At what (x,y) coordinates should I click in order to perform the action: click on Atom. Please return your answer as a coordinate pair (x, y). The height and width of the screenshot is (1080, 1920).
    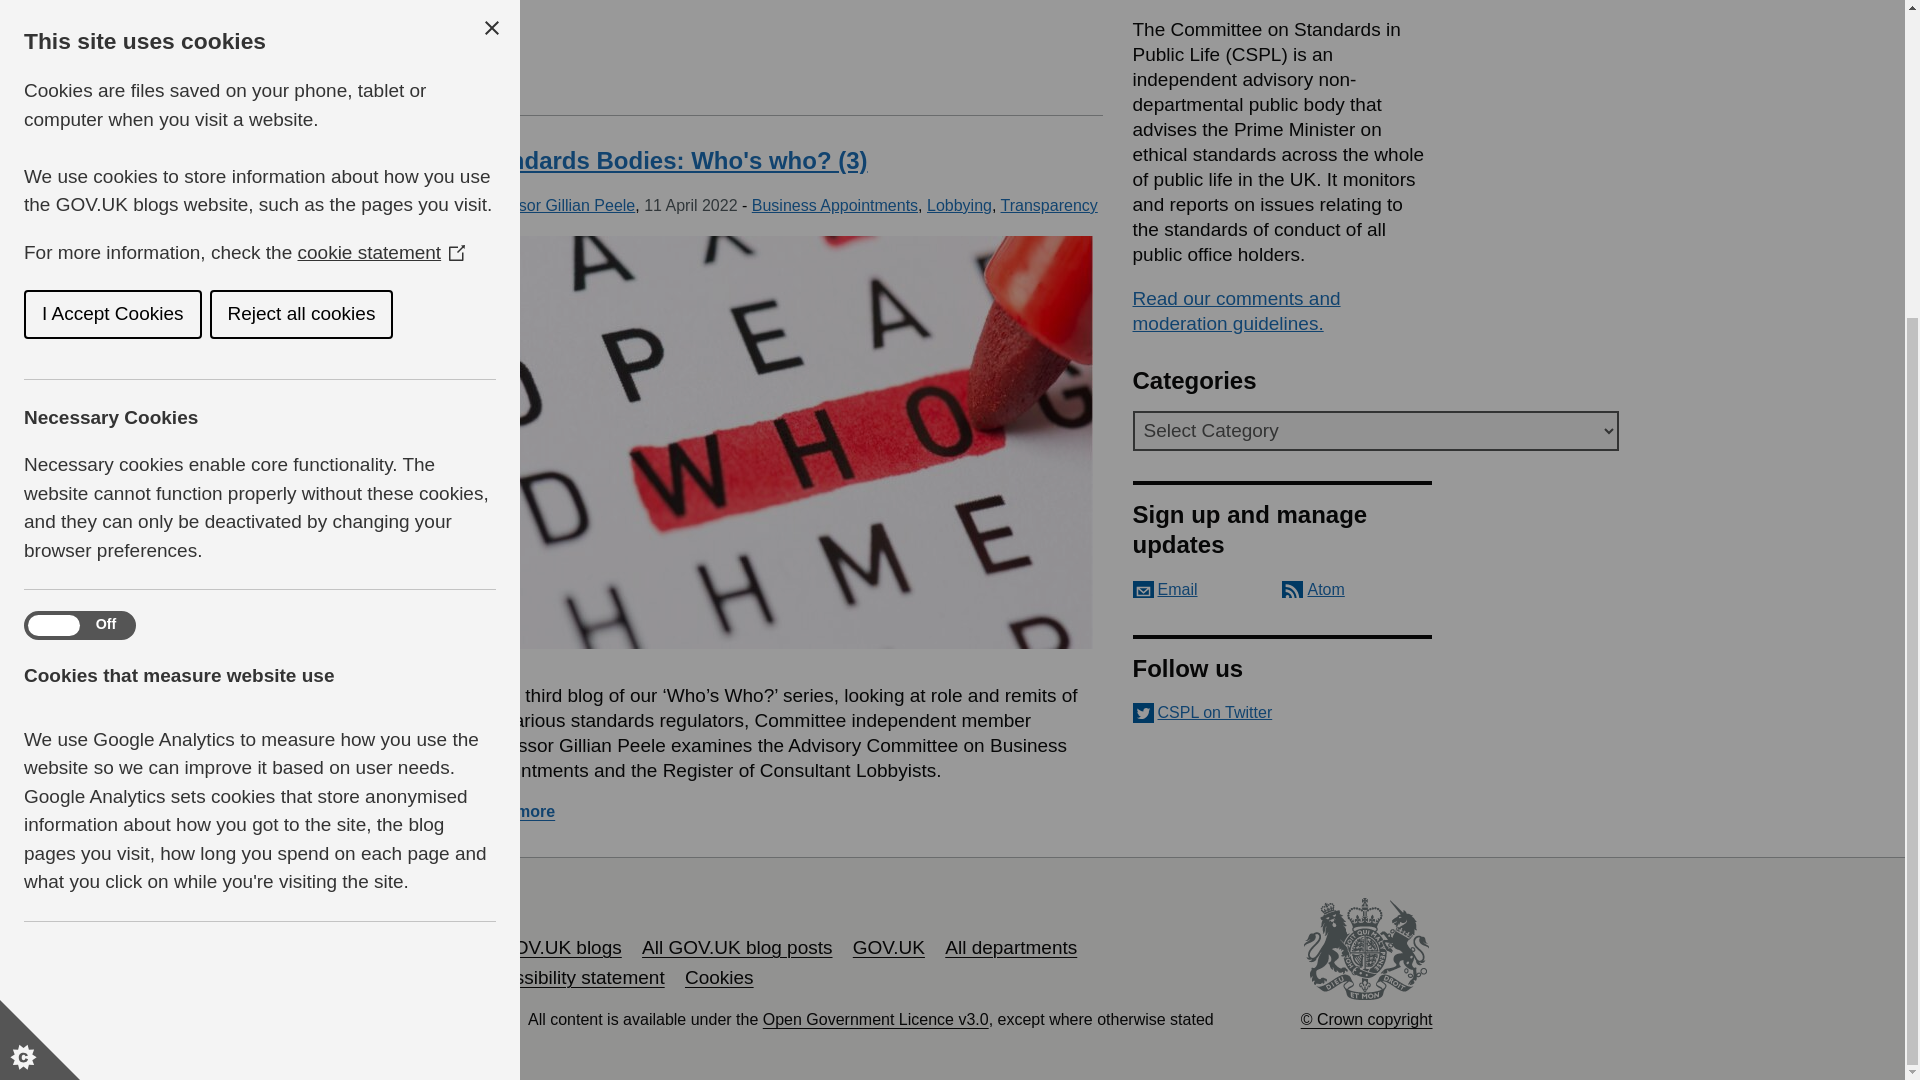
    Looking at the image, I should click on (1313, 590).